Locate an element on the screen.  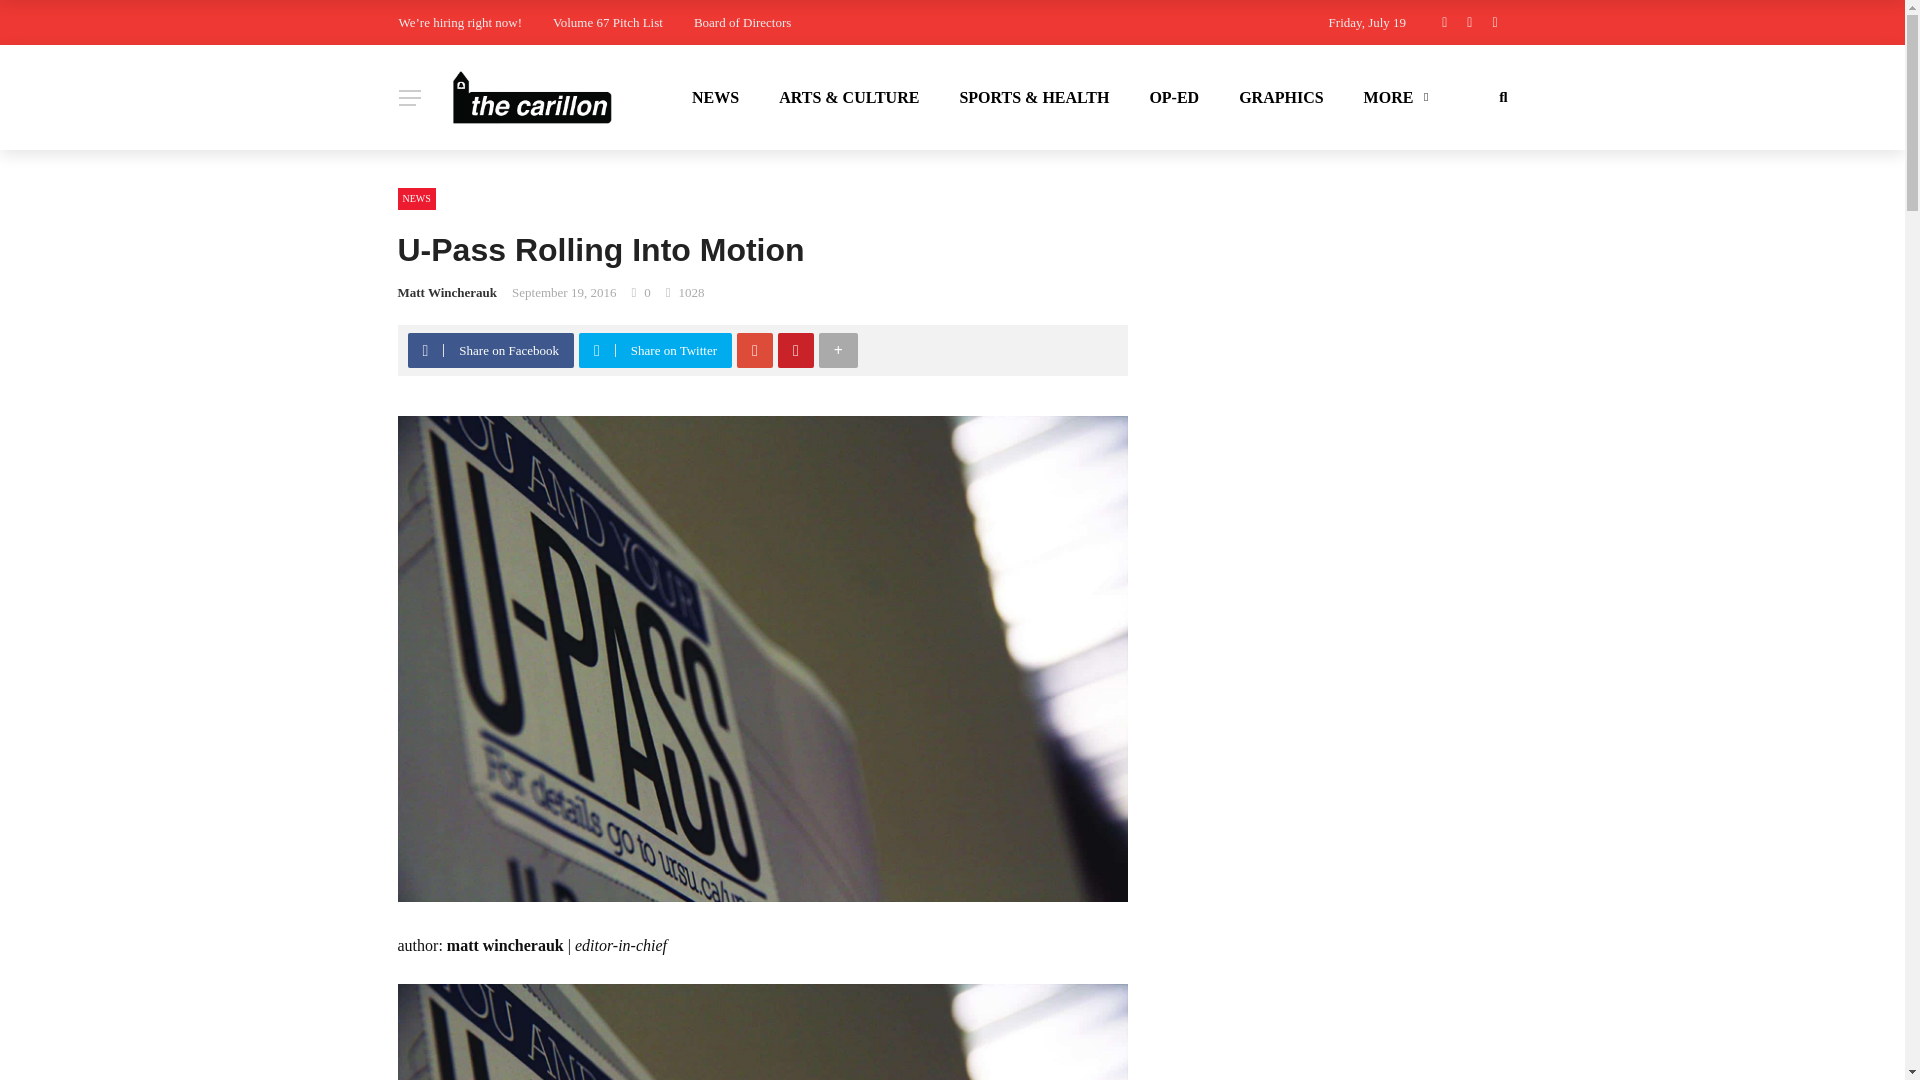
Board of Directors is located at coordinates (742, 22).